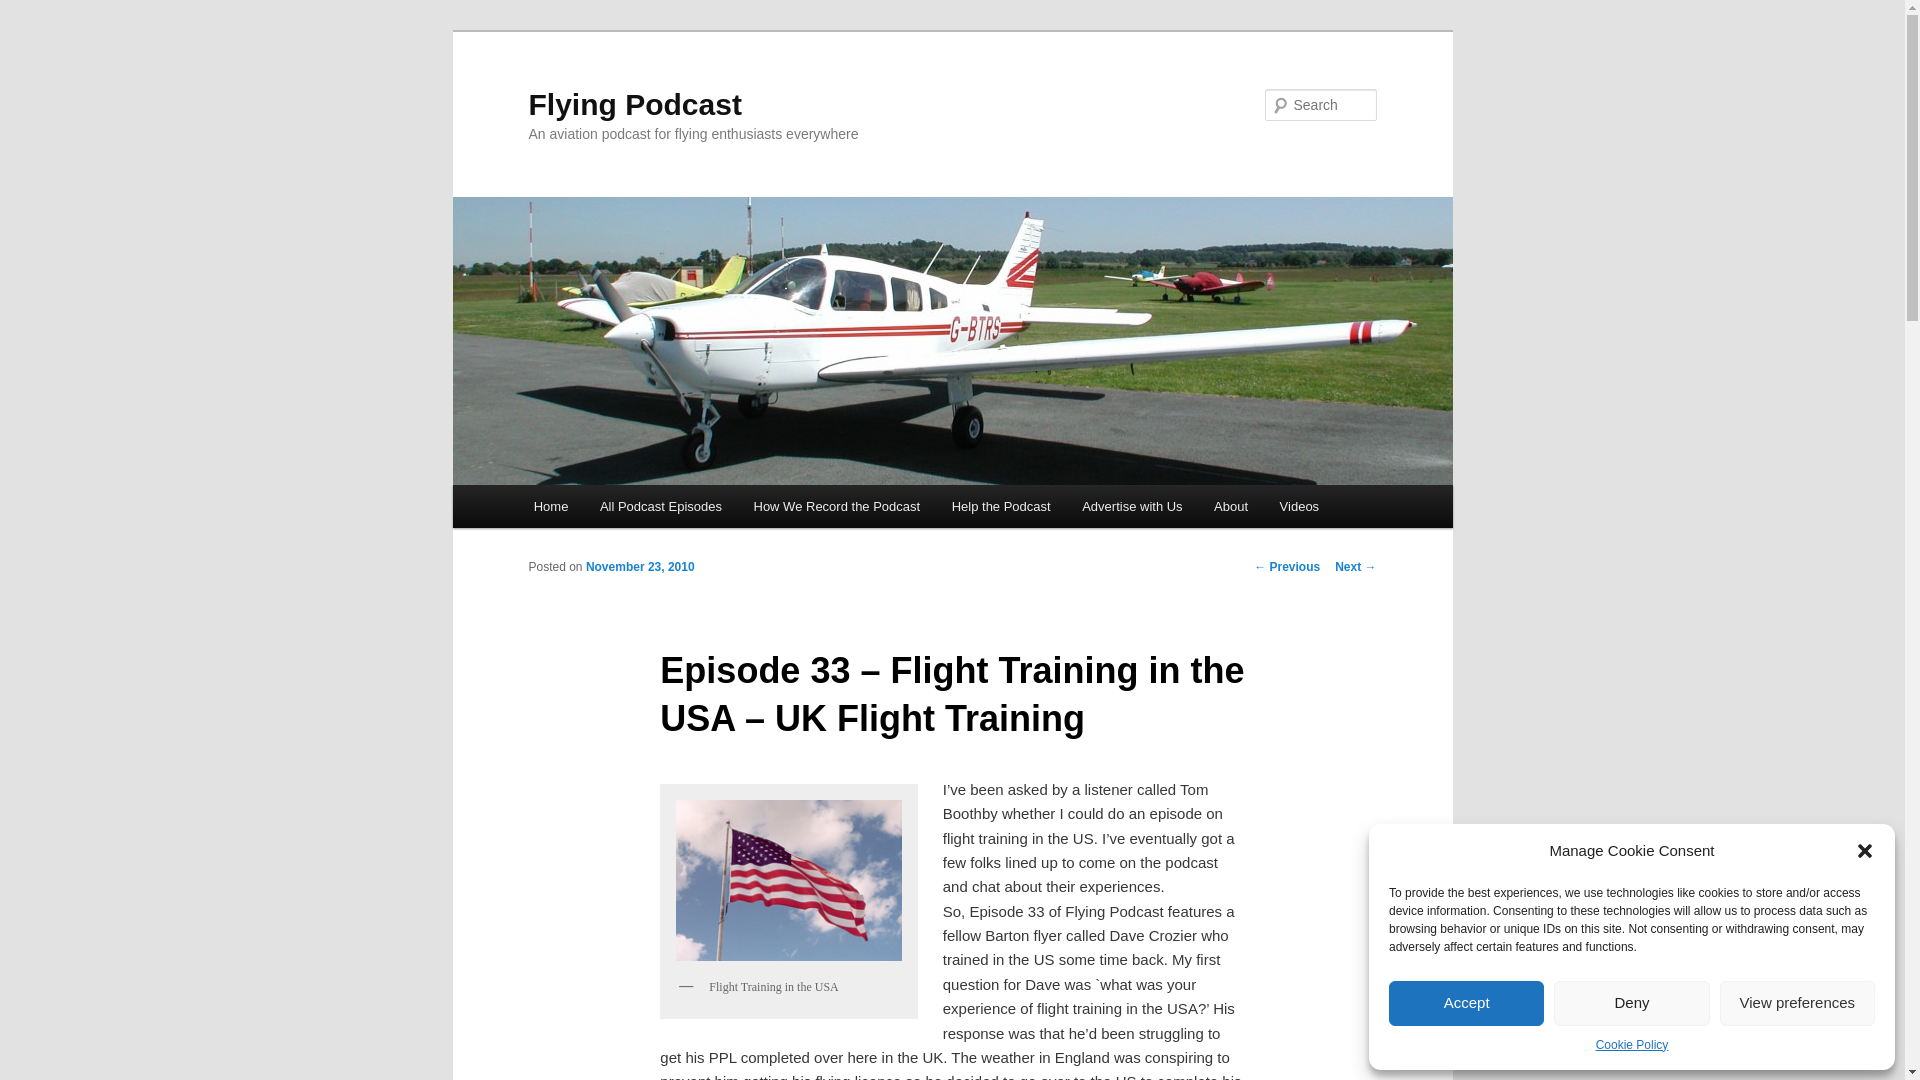  I want to click on View preferences, so click(1798, 1002).